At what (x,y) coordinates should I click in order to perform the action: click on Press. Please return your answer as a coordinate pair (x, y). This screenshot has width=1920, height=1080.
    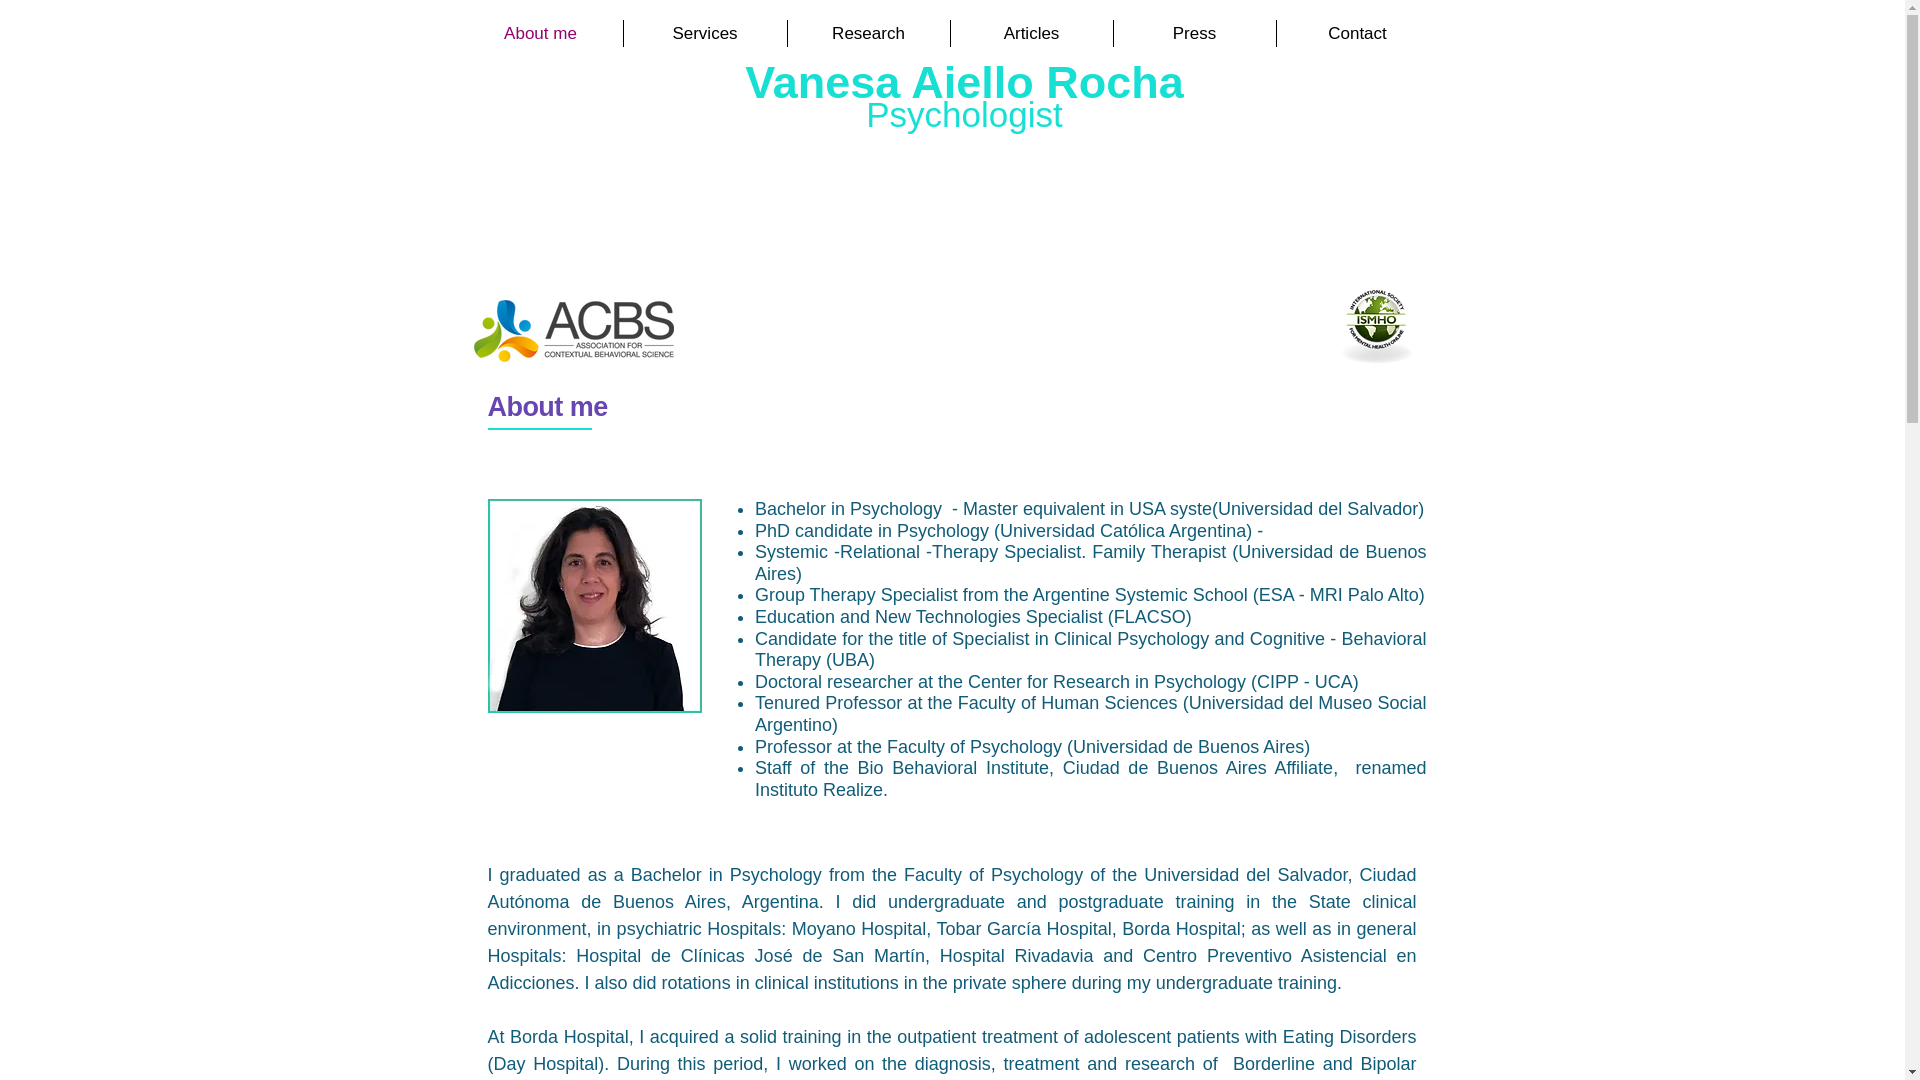
    Looking at the image, I should click on (1194, 34).